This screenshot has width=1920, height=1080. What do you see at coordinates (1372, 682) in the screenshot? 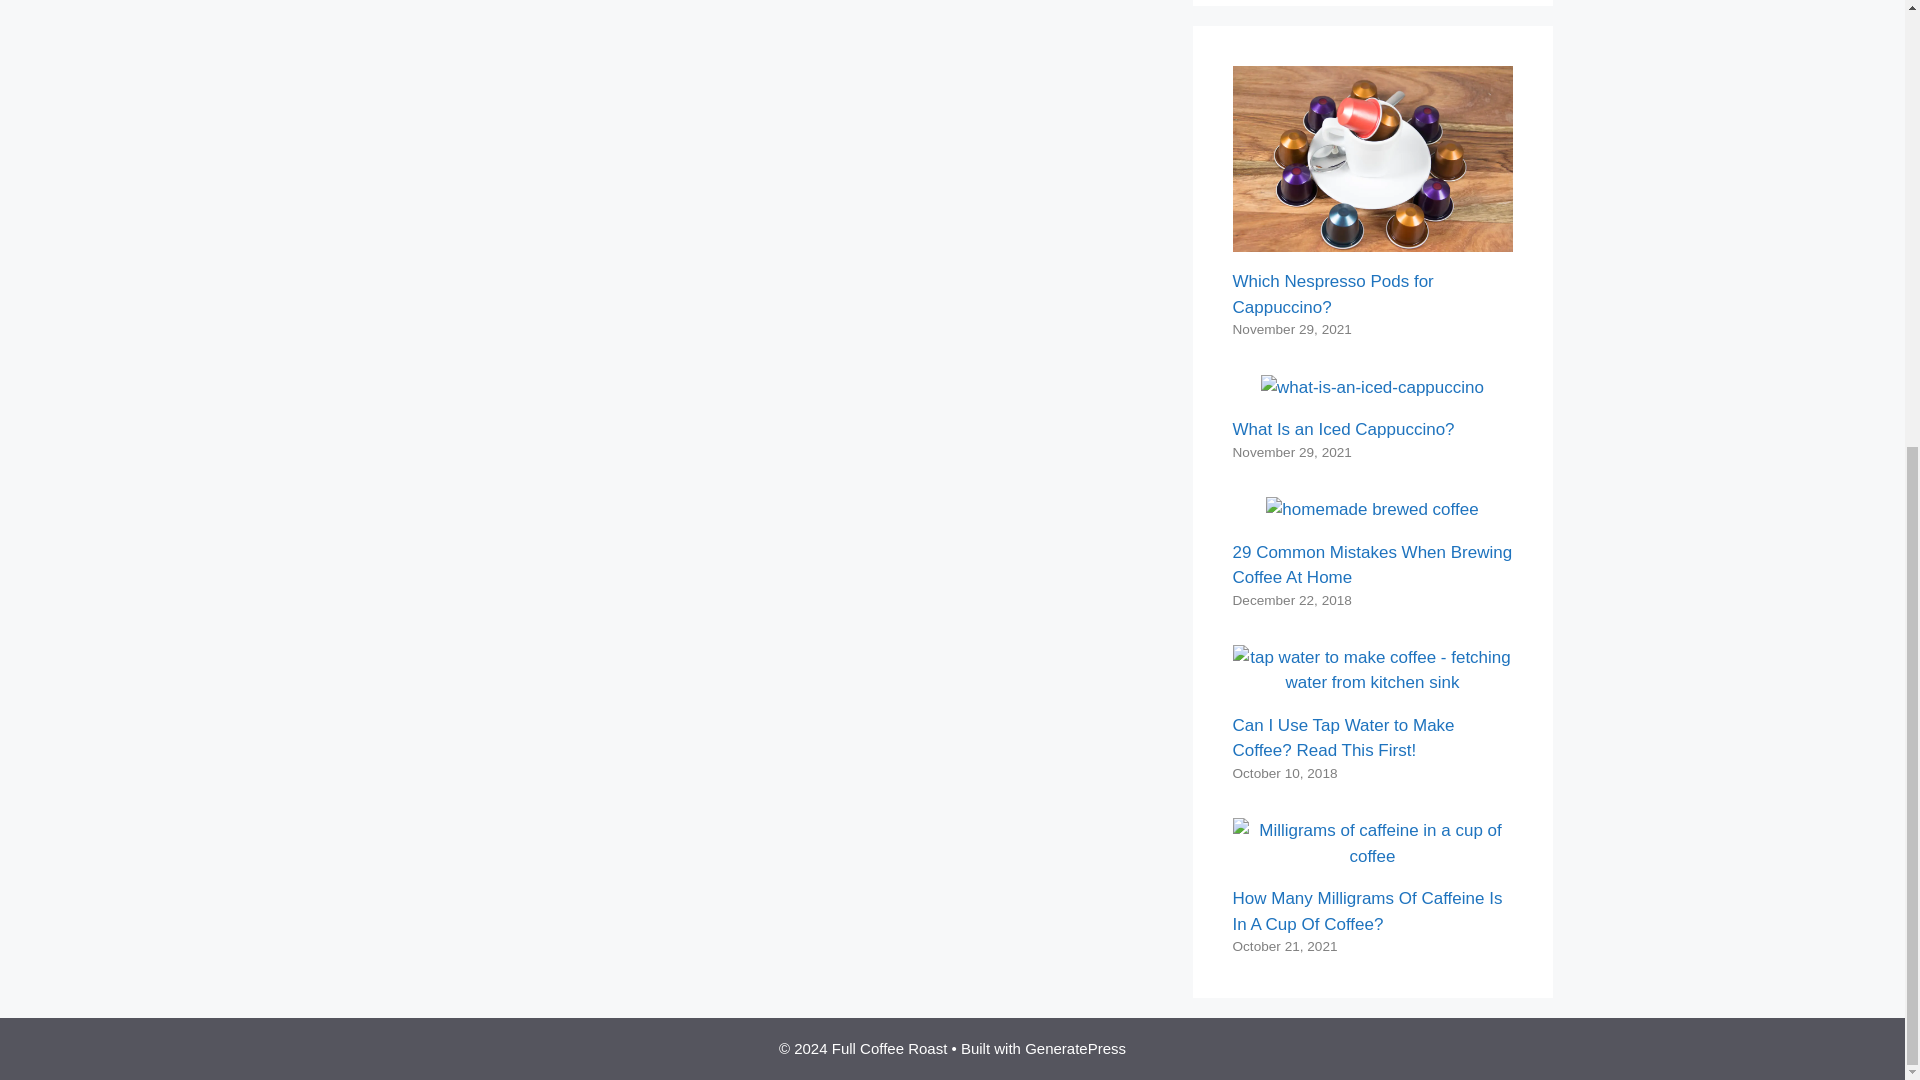
I see `Can I Use Tap Water to Make Coffee? Read This First!` at bounding box center [1372, 682].